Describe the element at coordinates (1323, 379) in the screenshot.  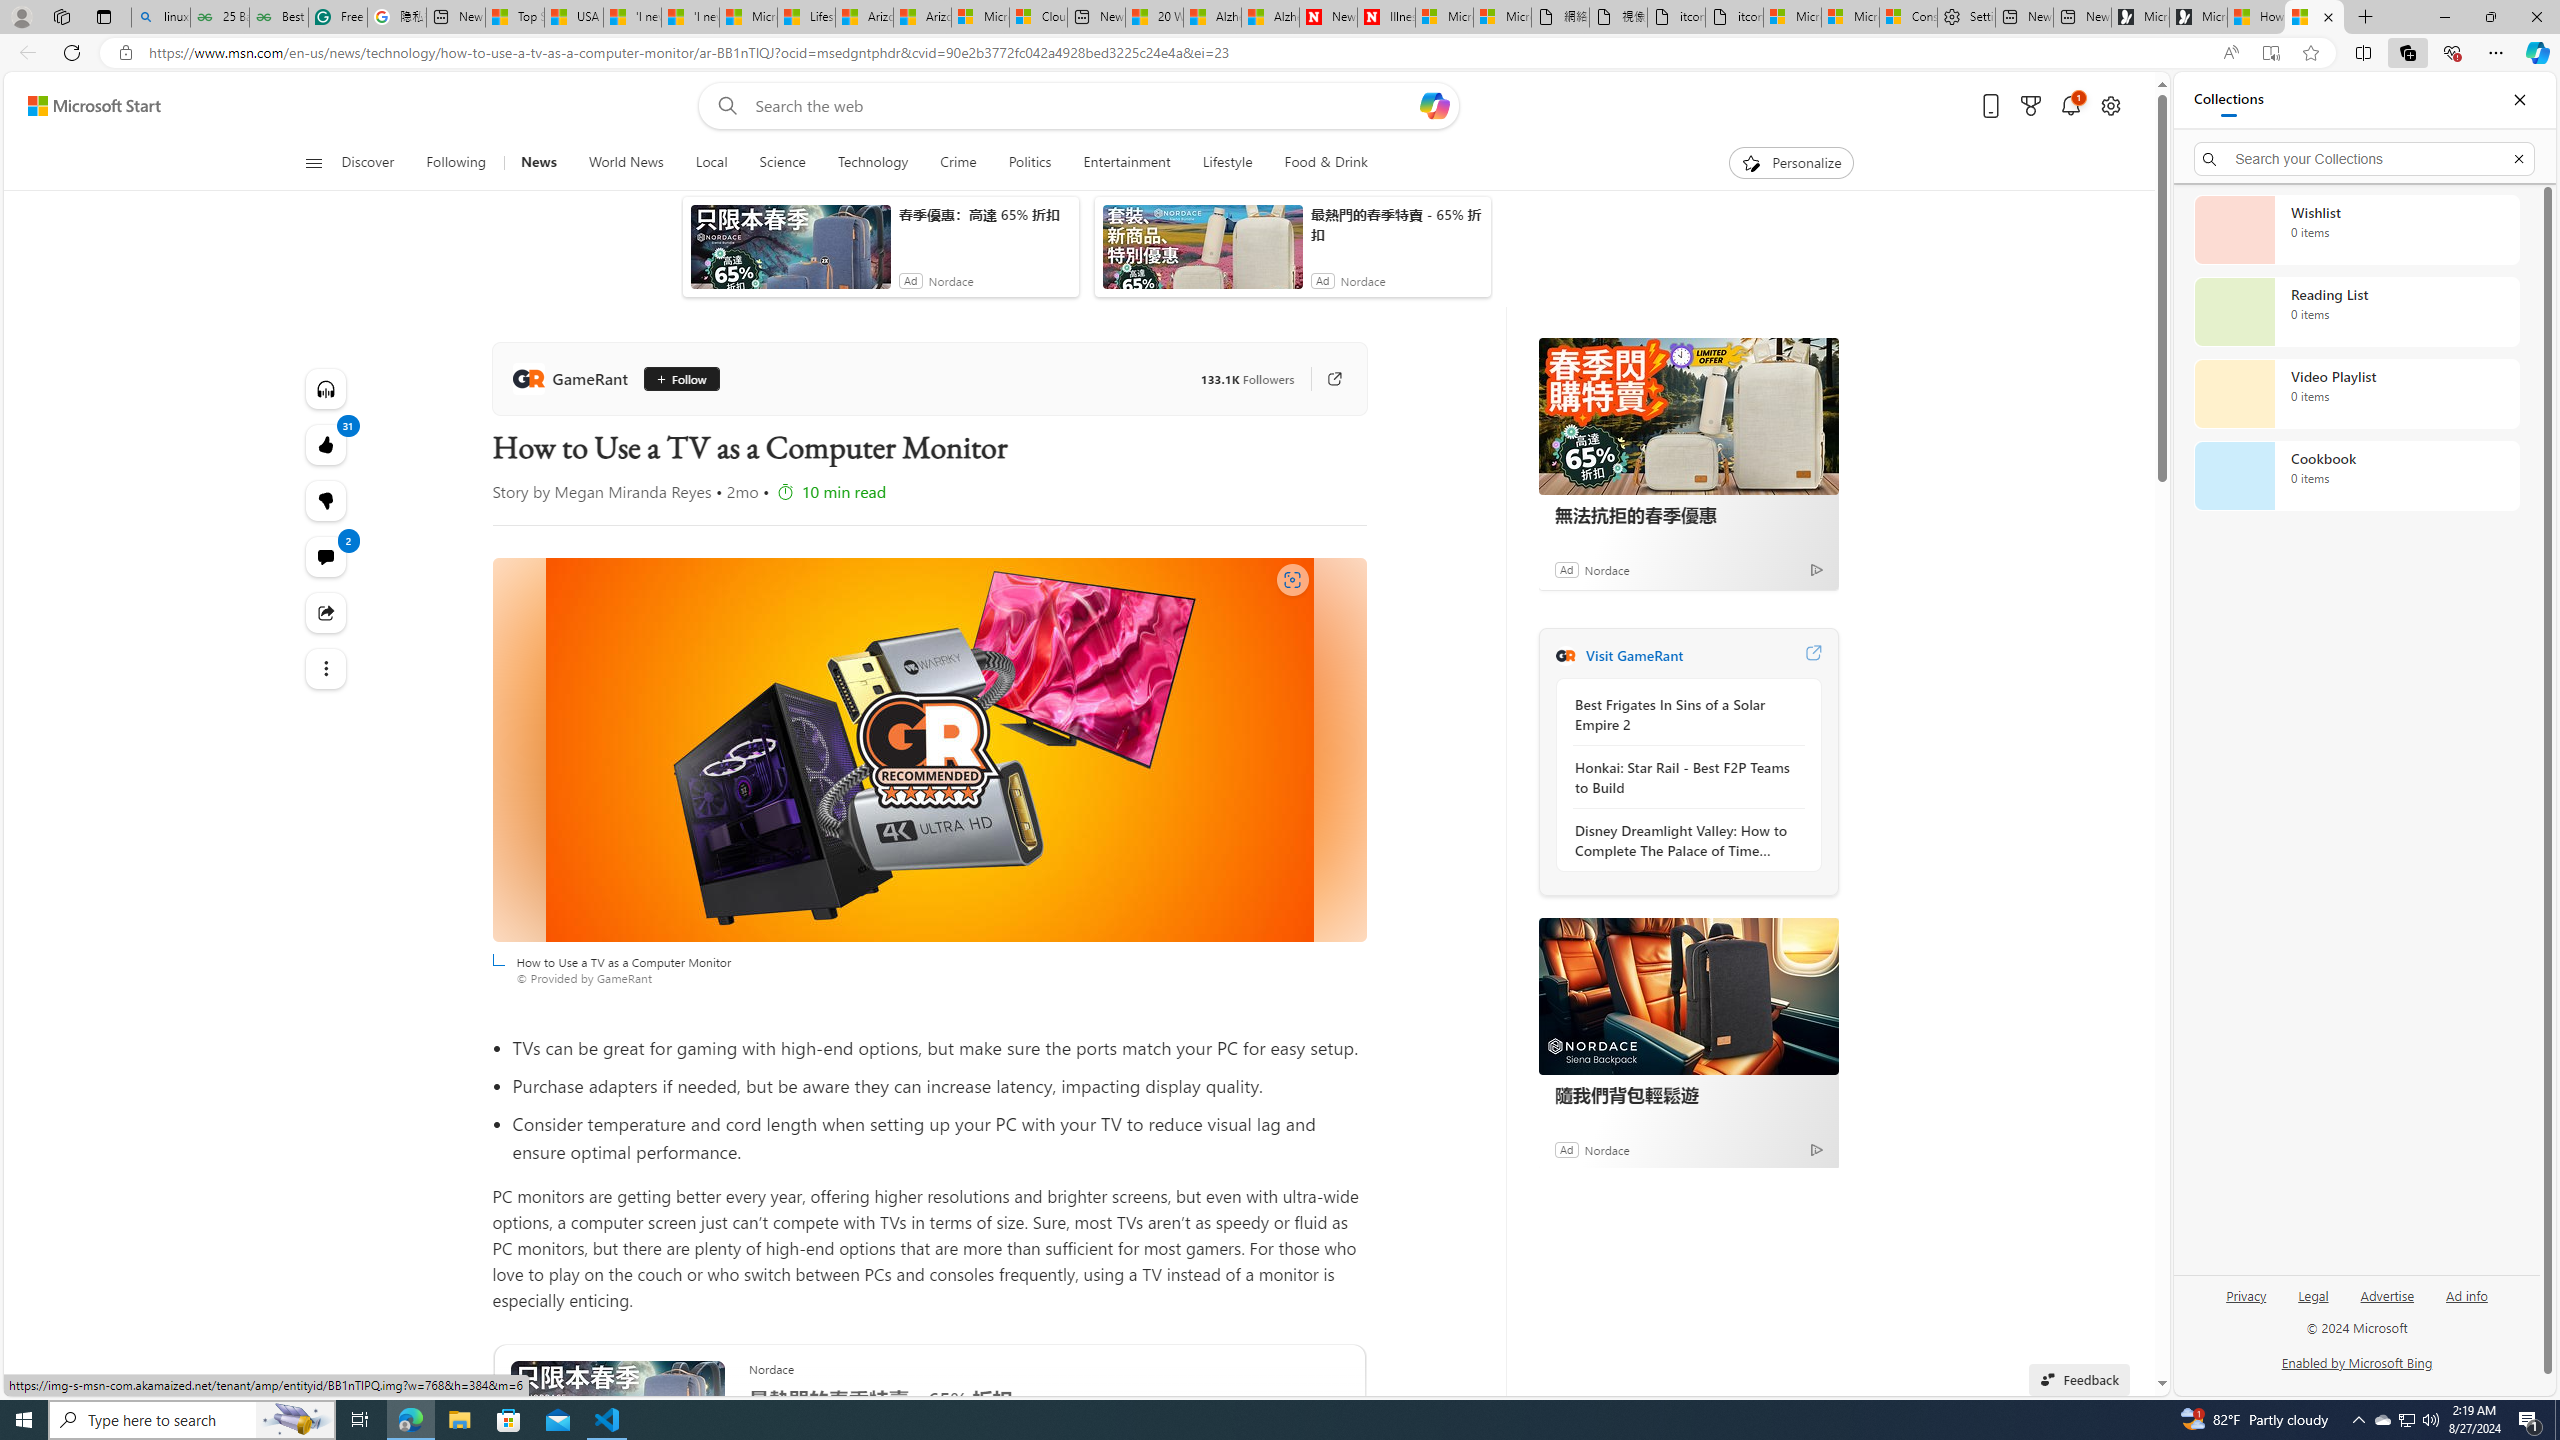
I see `Go to publisher's site` at that location.